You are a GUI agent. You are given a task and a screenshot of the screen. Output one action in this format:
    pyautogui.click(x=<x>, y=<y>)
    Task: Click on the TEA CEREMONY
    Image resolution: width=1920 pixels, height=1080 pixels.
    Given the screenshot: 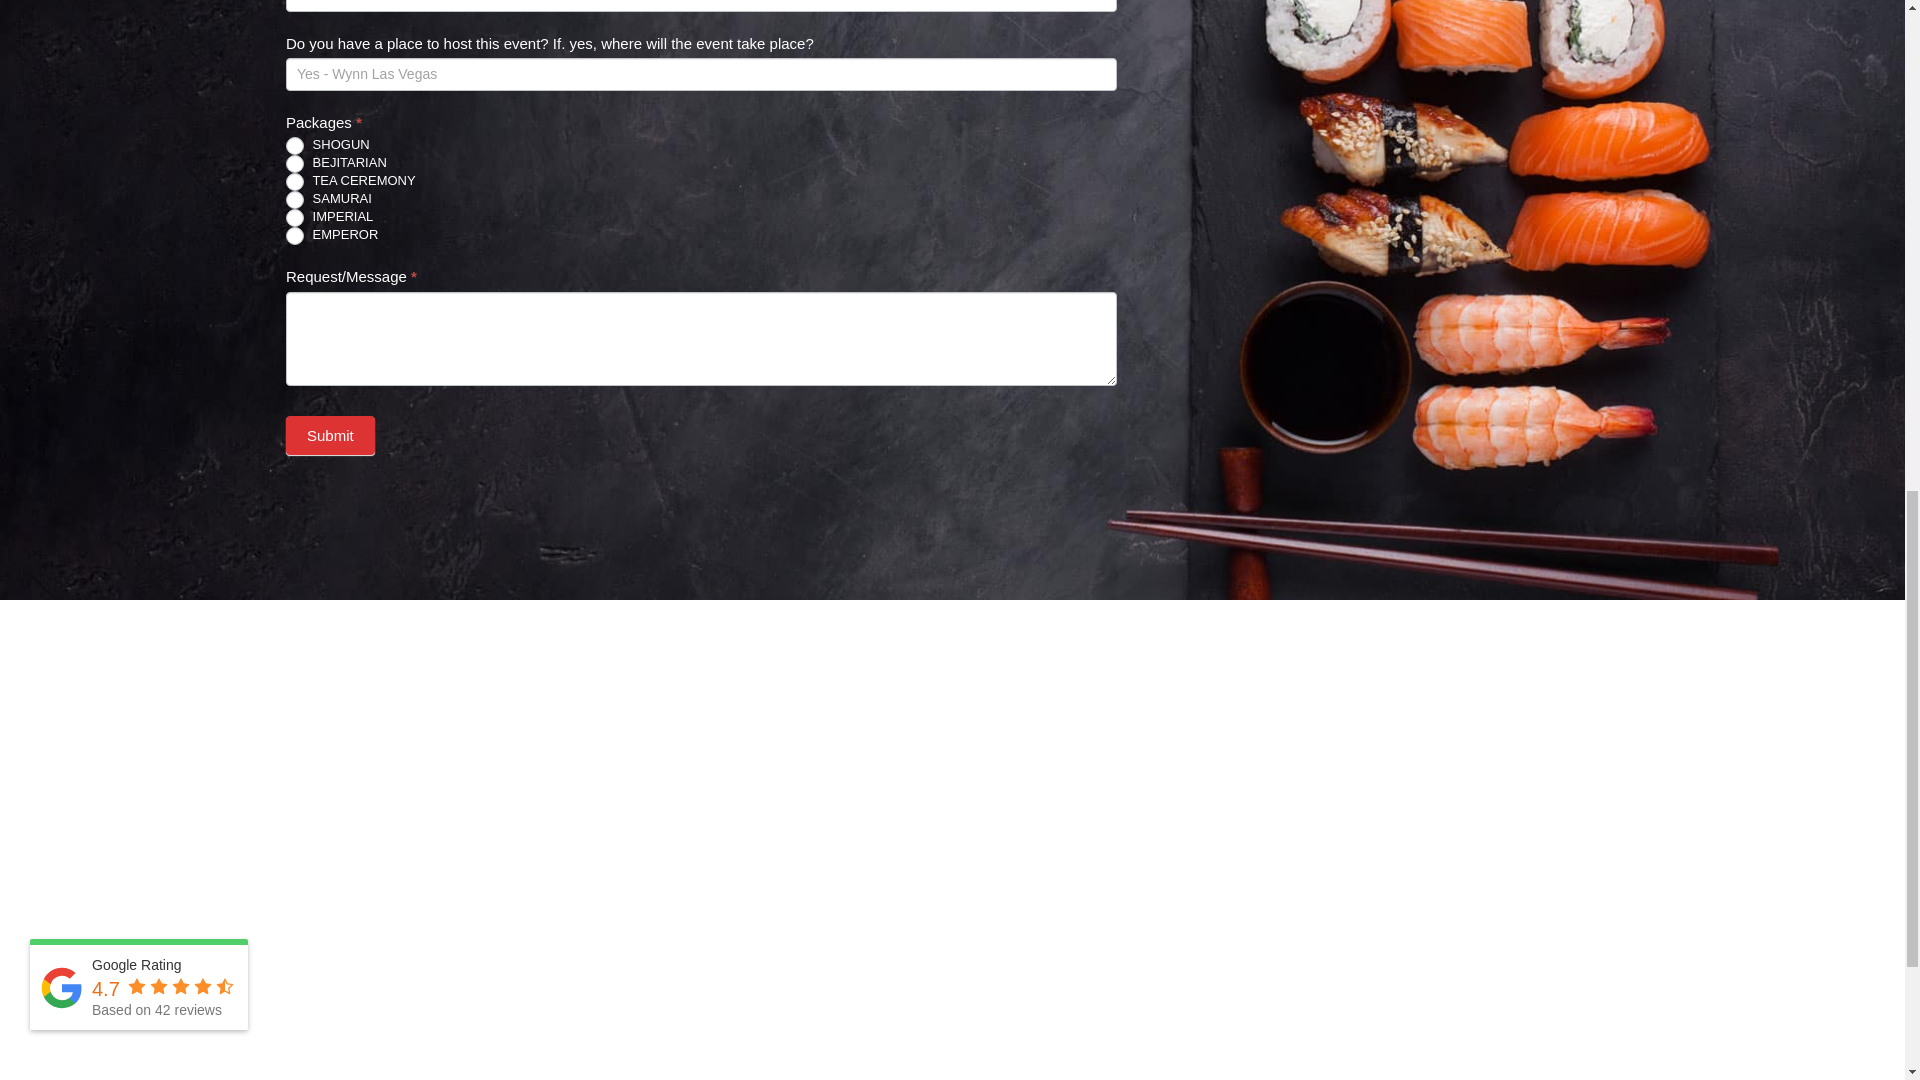 What is the action you would take?
    pyautogui.click(x=294, y=182)
    